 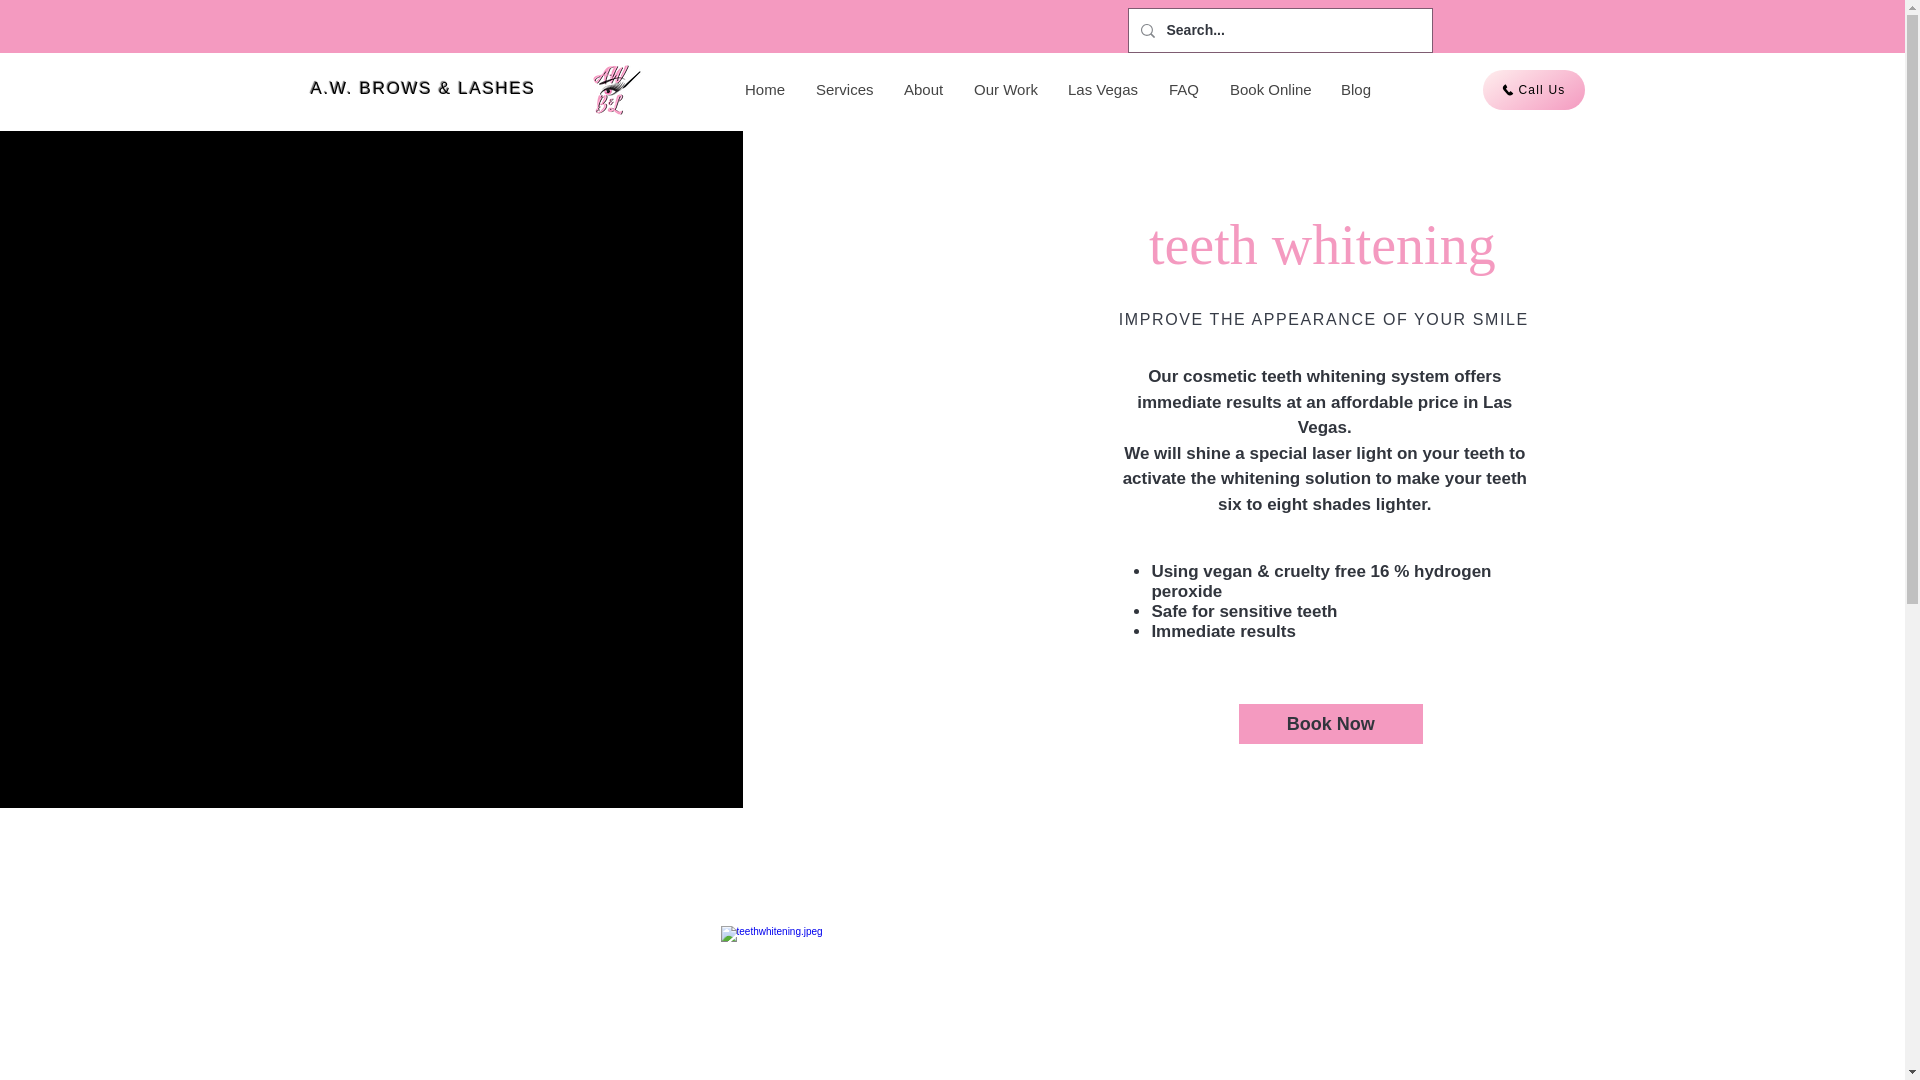 I want to click on About, so click(x=922, y=90).